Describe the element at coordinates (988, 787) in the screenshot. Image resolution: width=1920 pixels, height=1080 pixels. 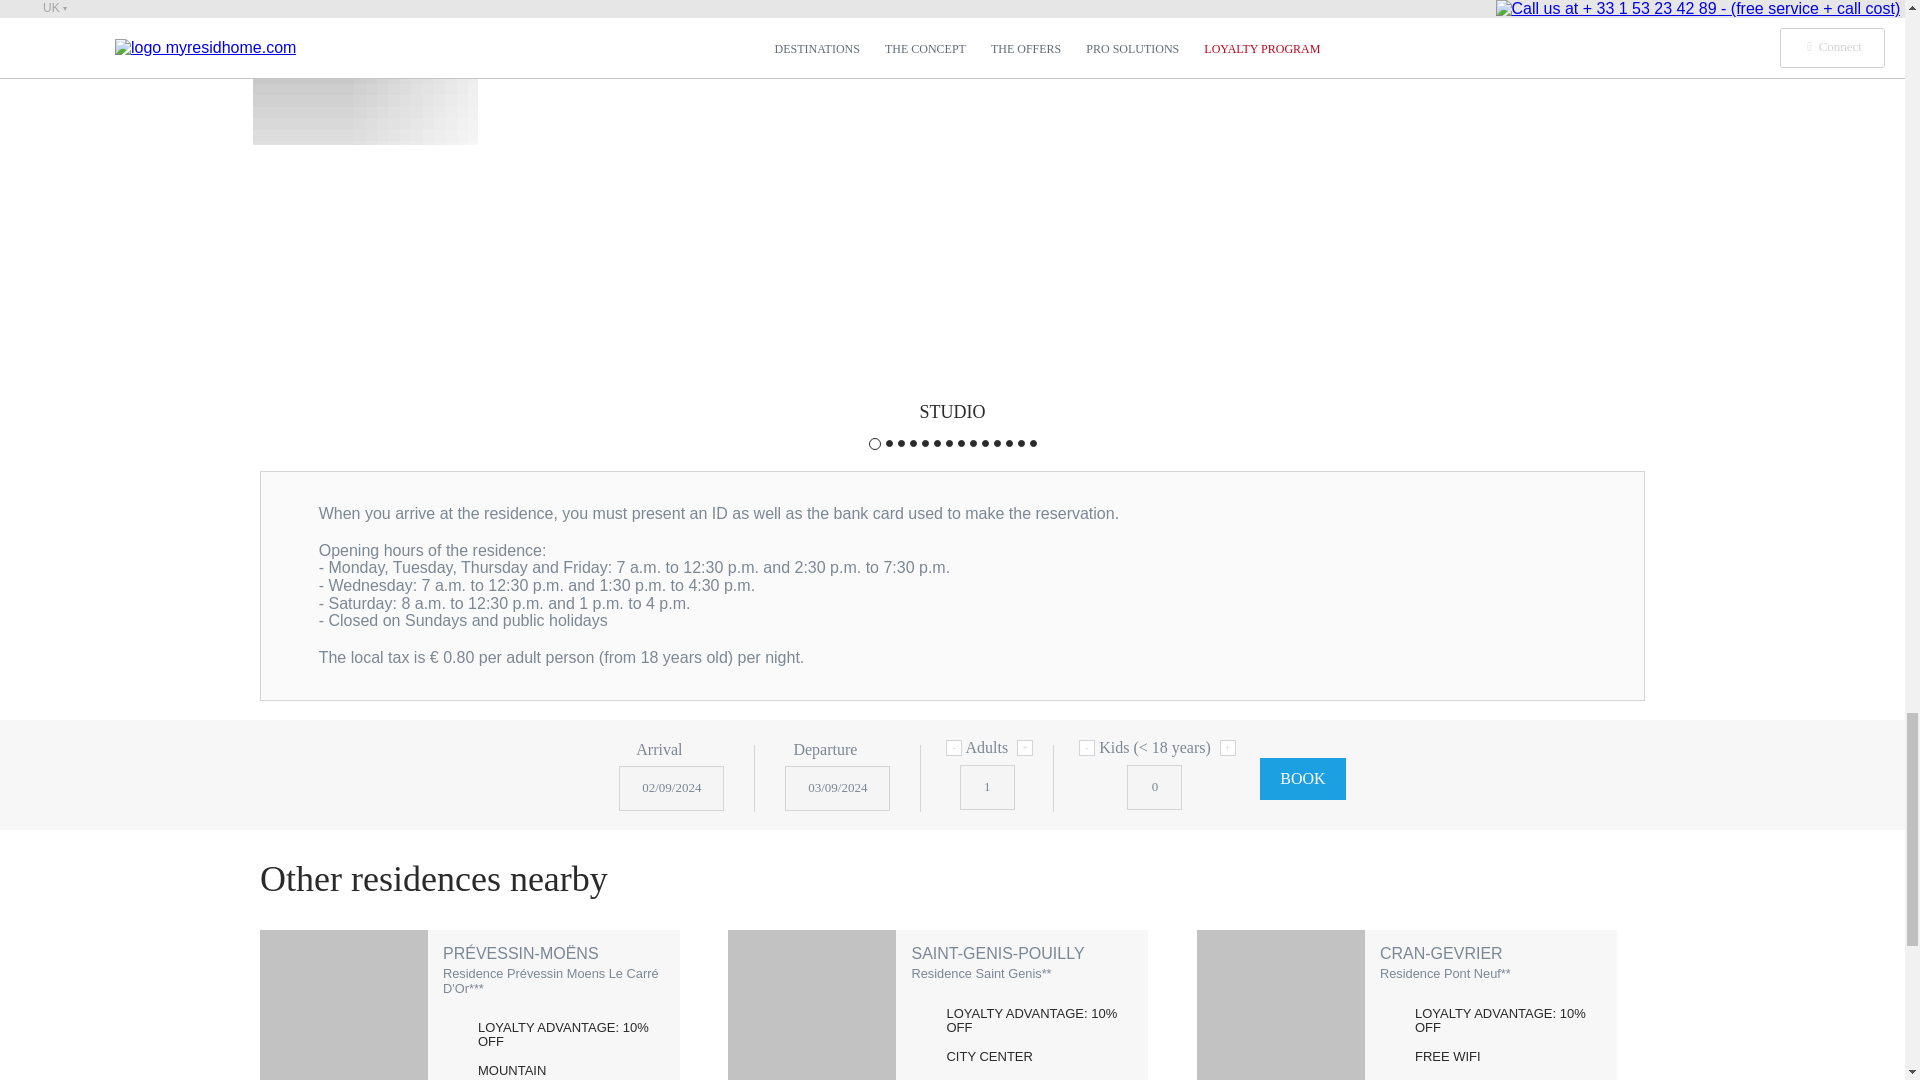
I see `1` at that location.